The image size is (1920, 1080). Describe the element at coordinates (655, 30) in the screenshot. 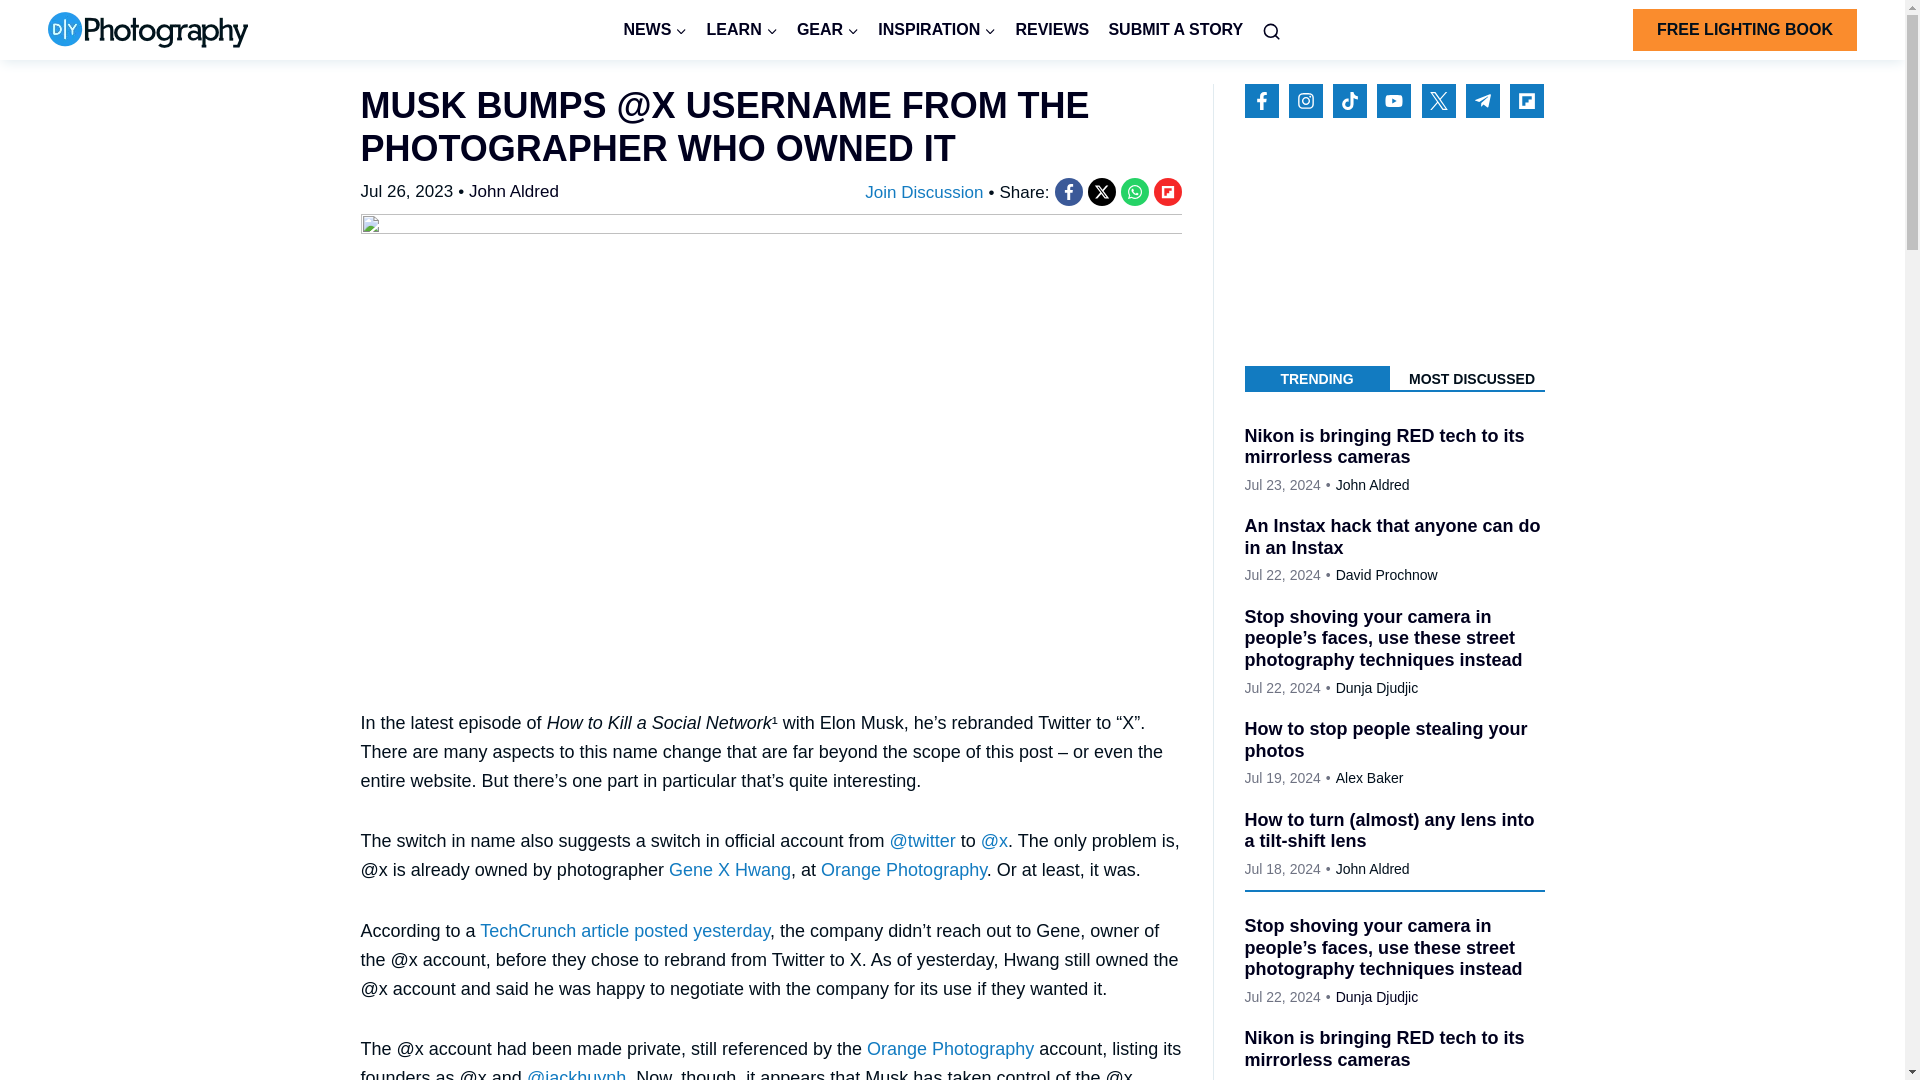

I see `NEWS` at that location.